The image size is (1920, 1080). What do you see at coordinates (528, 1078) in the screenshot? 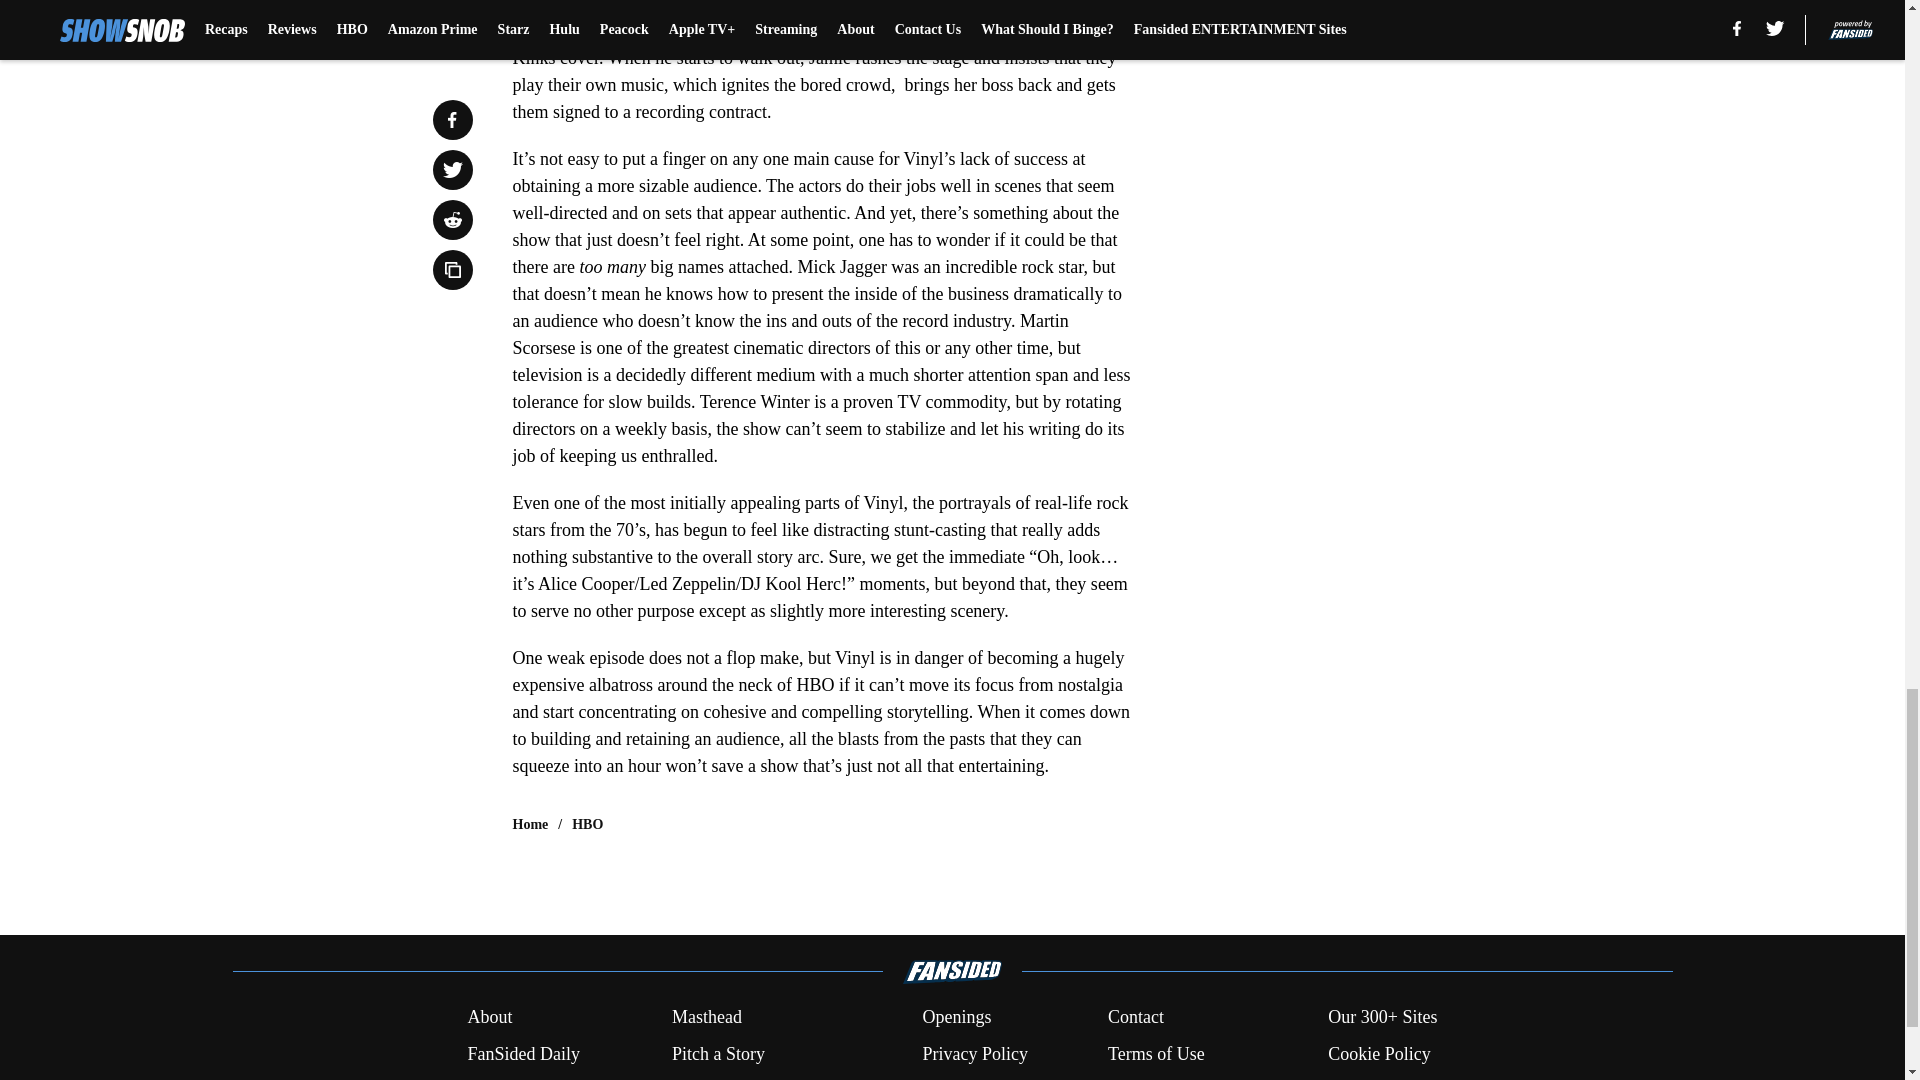
I see `Legal Disclaimer` at bounding box center [528, 1078].